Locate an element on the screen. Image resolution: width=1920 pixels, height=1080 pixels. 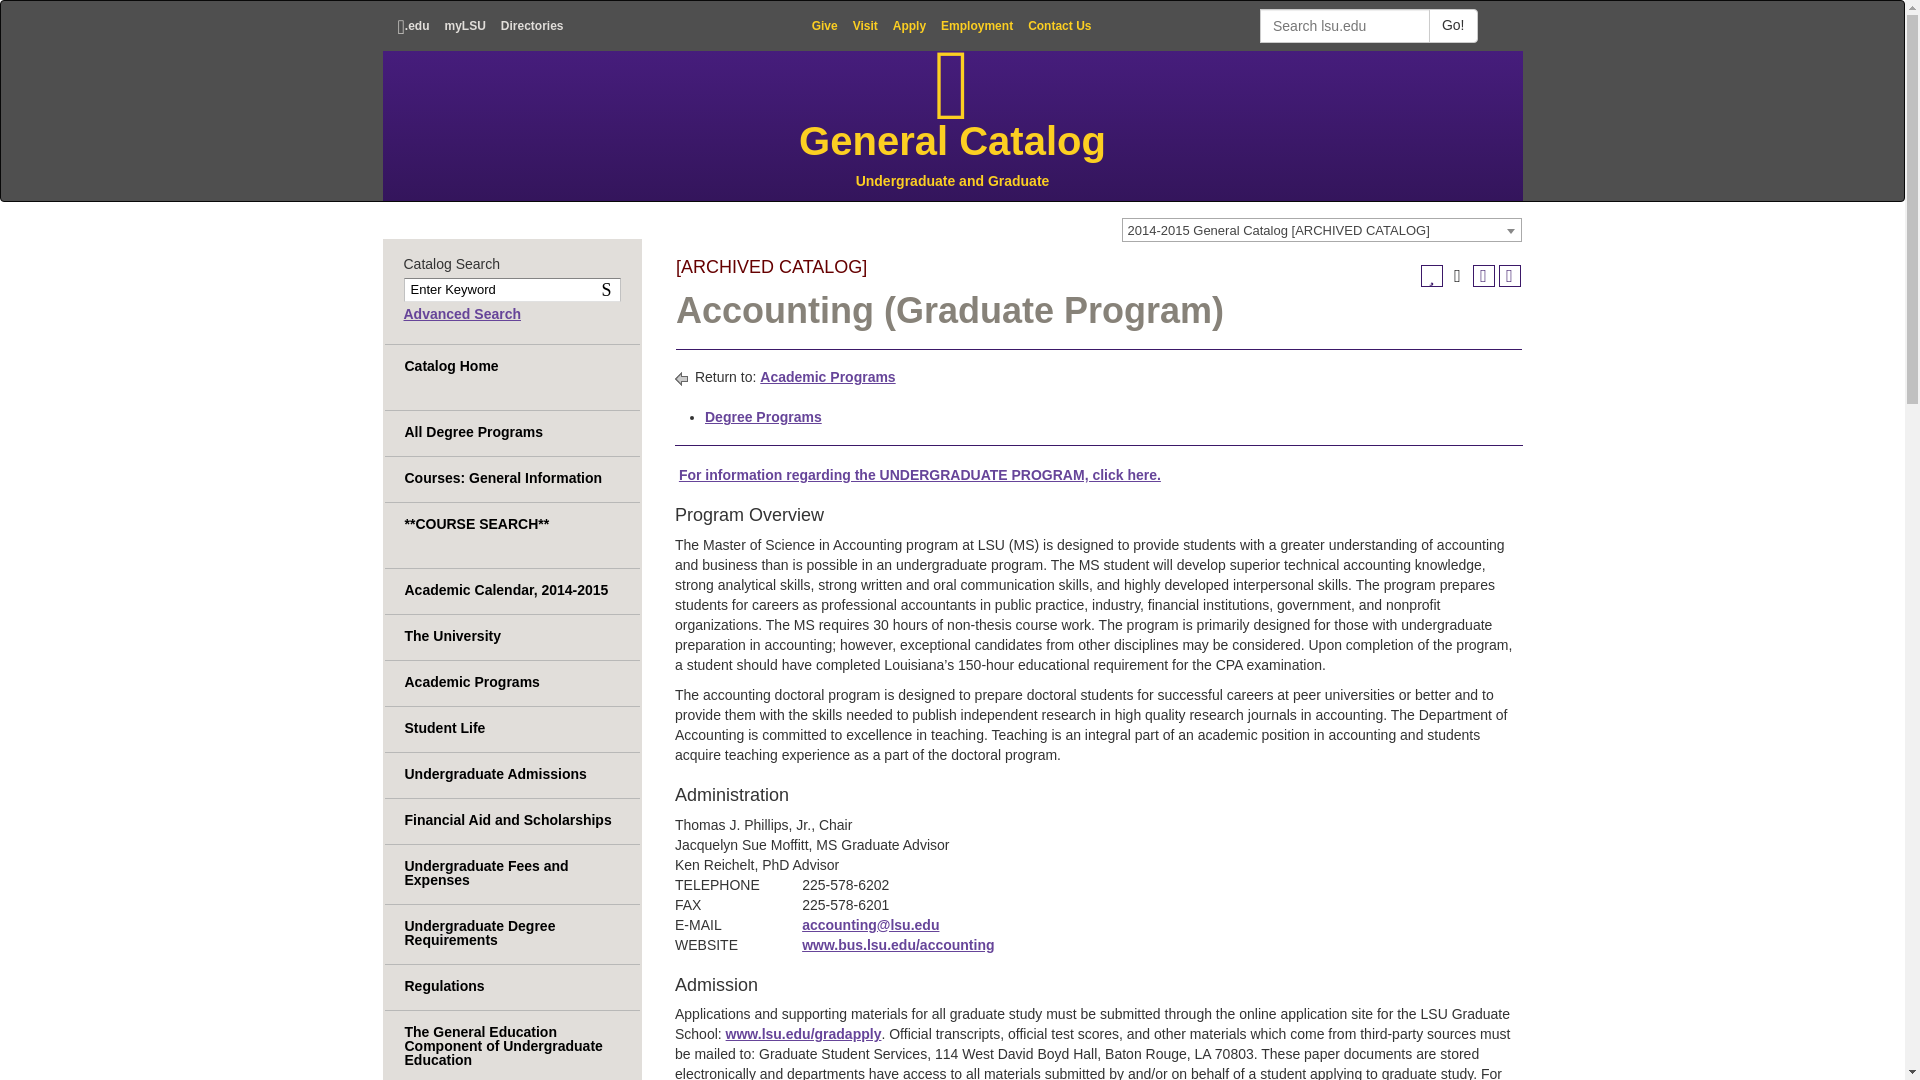
.edu is located at coordinates (412, 26).